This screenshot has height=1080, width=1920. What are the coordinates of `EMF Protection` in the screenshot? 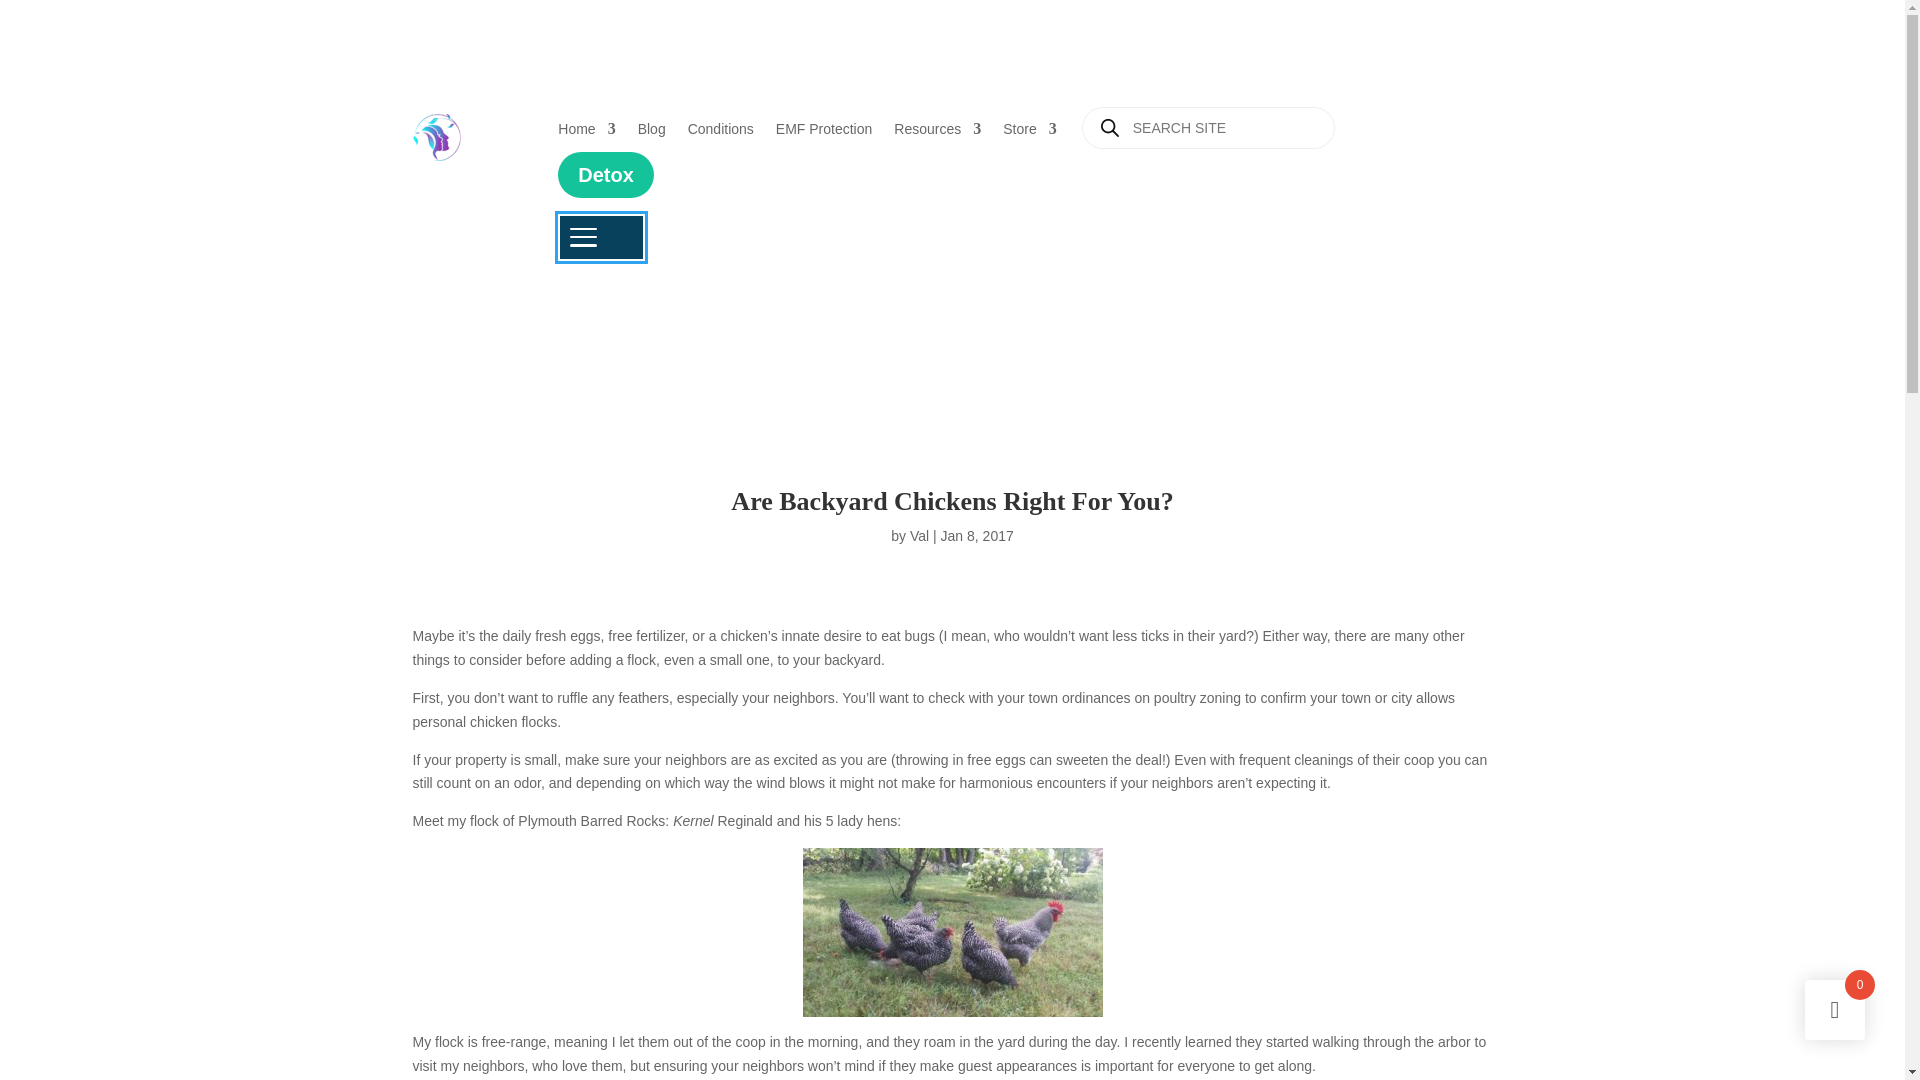 It's located at (823, 137).